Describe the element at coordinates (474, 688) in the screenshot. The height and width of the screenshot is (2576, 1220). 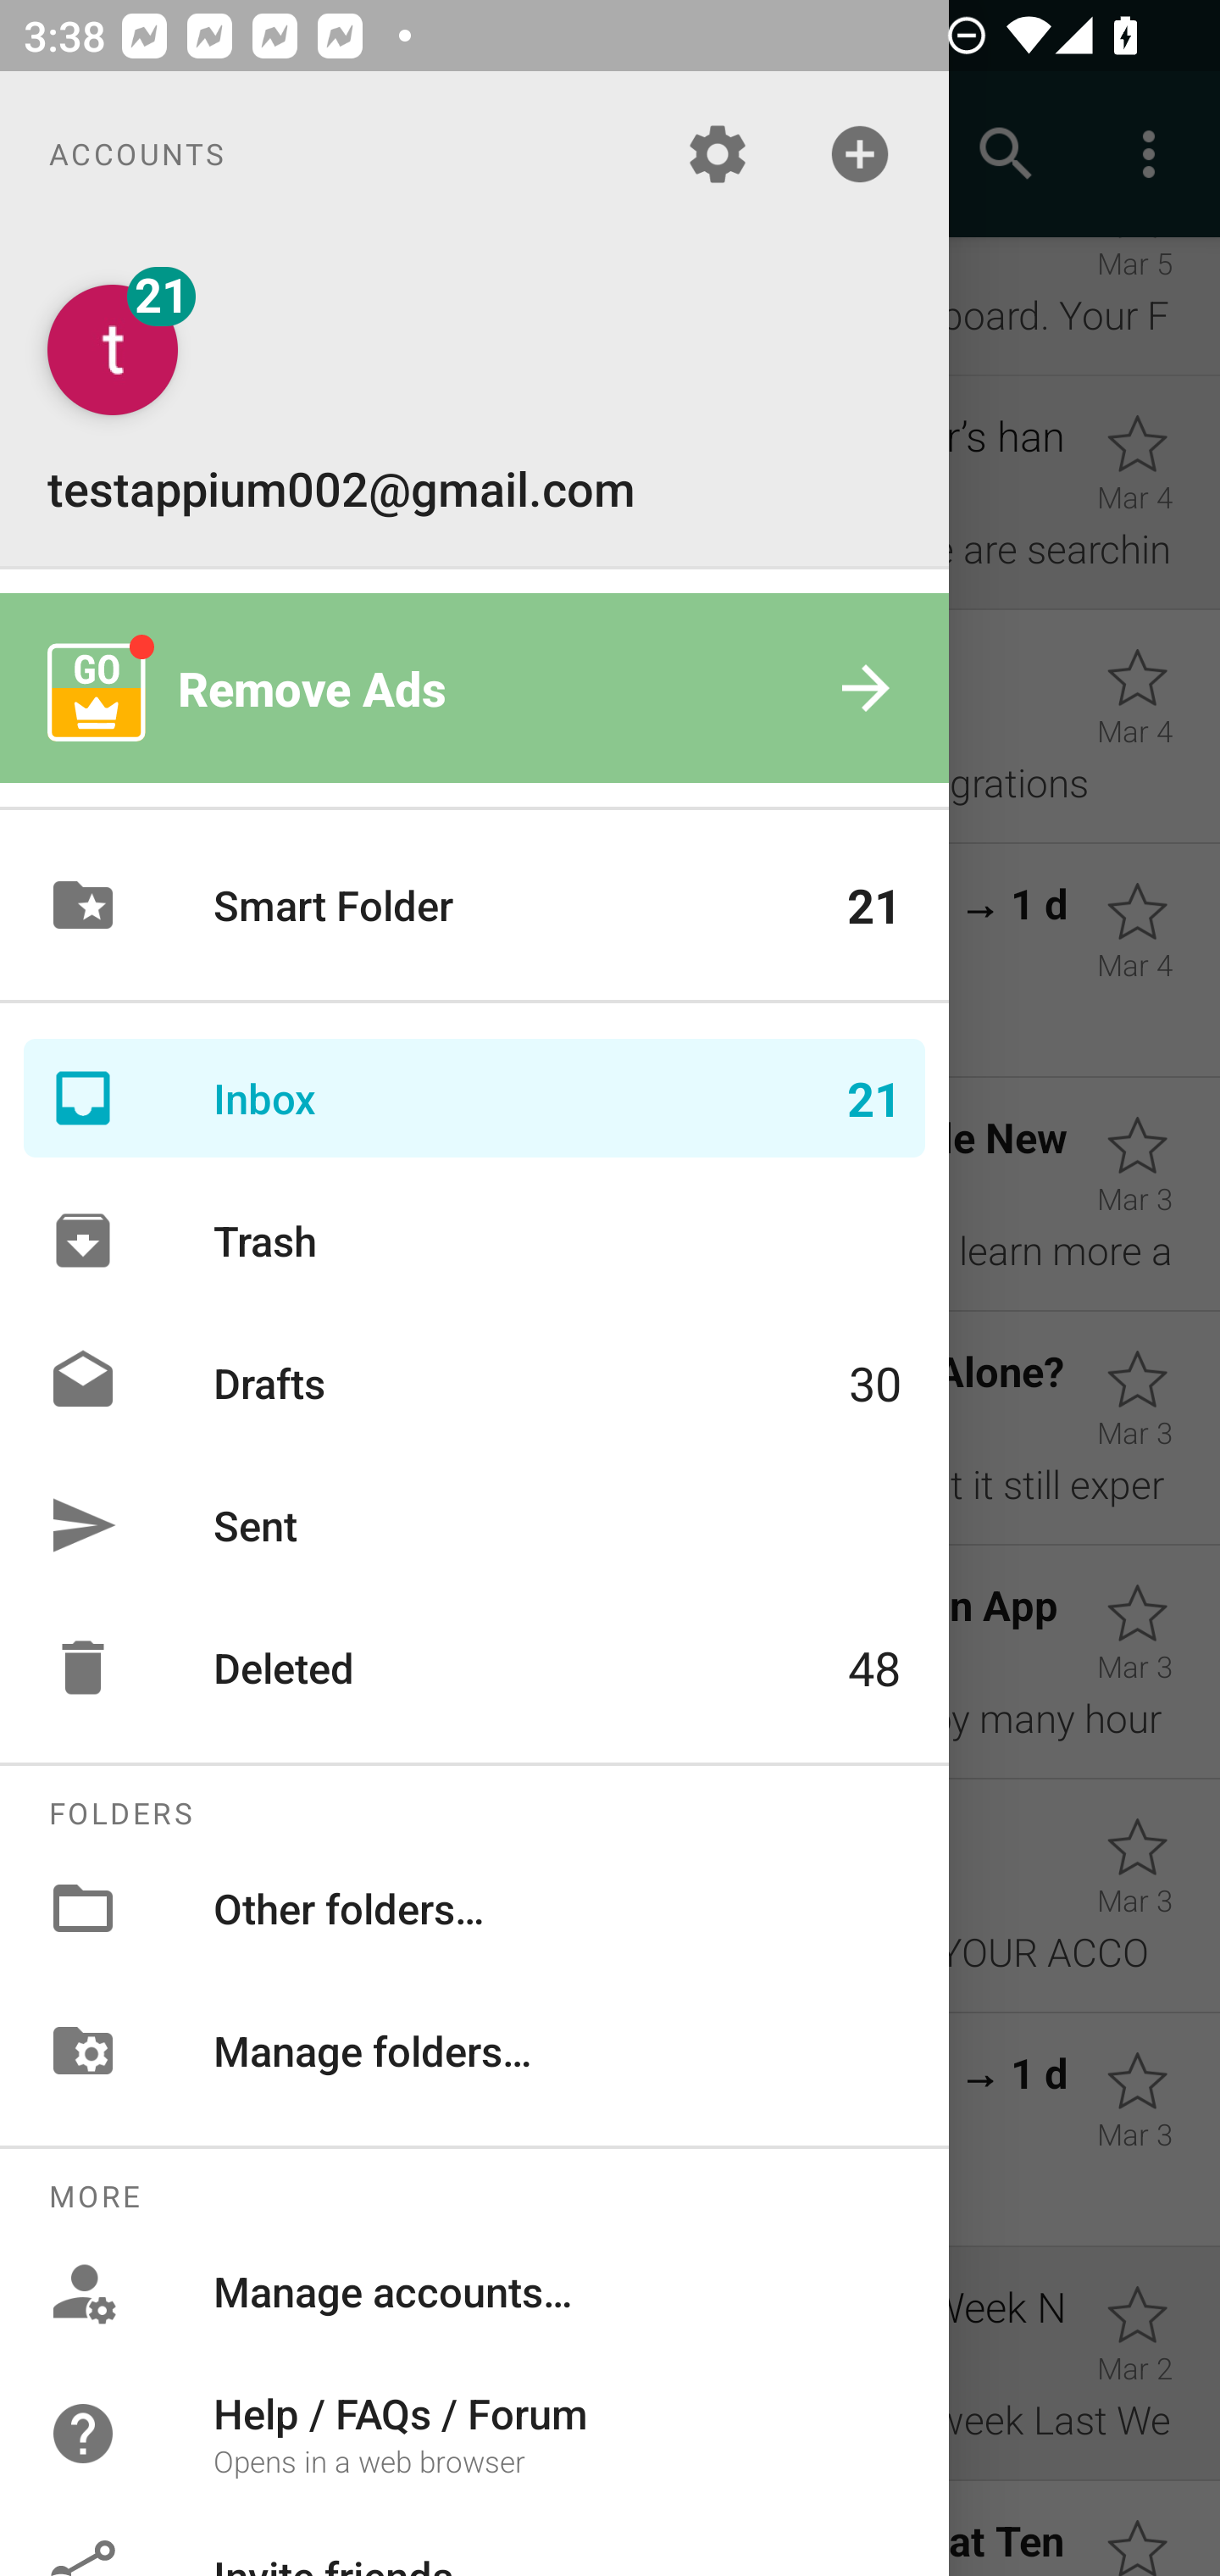
I see `Remove Ads` at that location.